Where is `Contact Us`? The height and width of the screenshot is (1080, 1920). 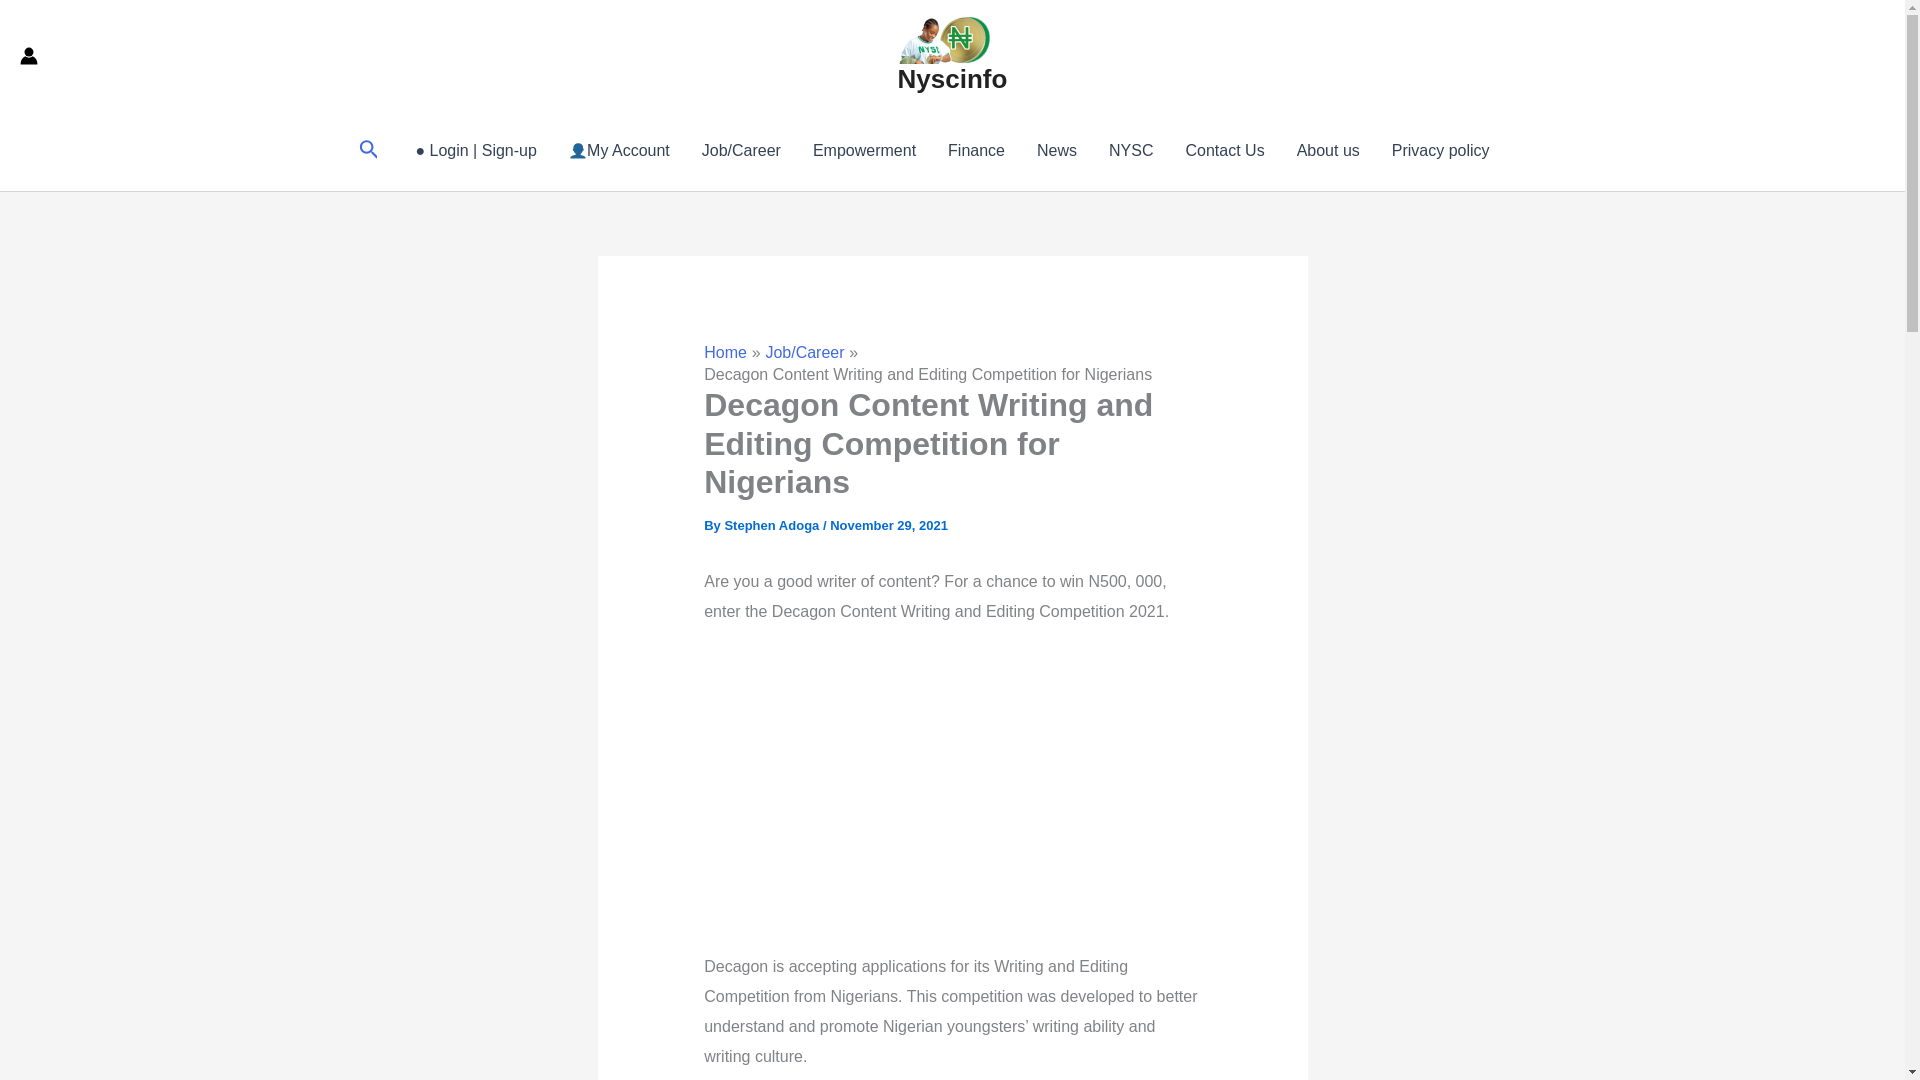 Contact Us is located at coordinates (1224, 151).